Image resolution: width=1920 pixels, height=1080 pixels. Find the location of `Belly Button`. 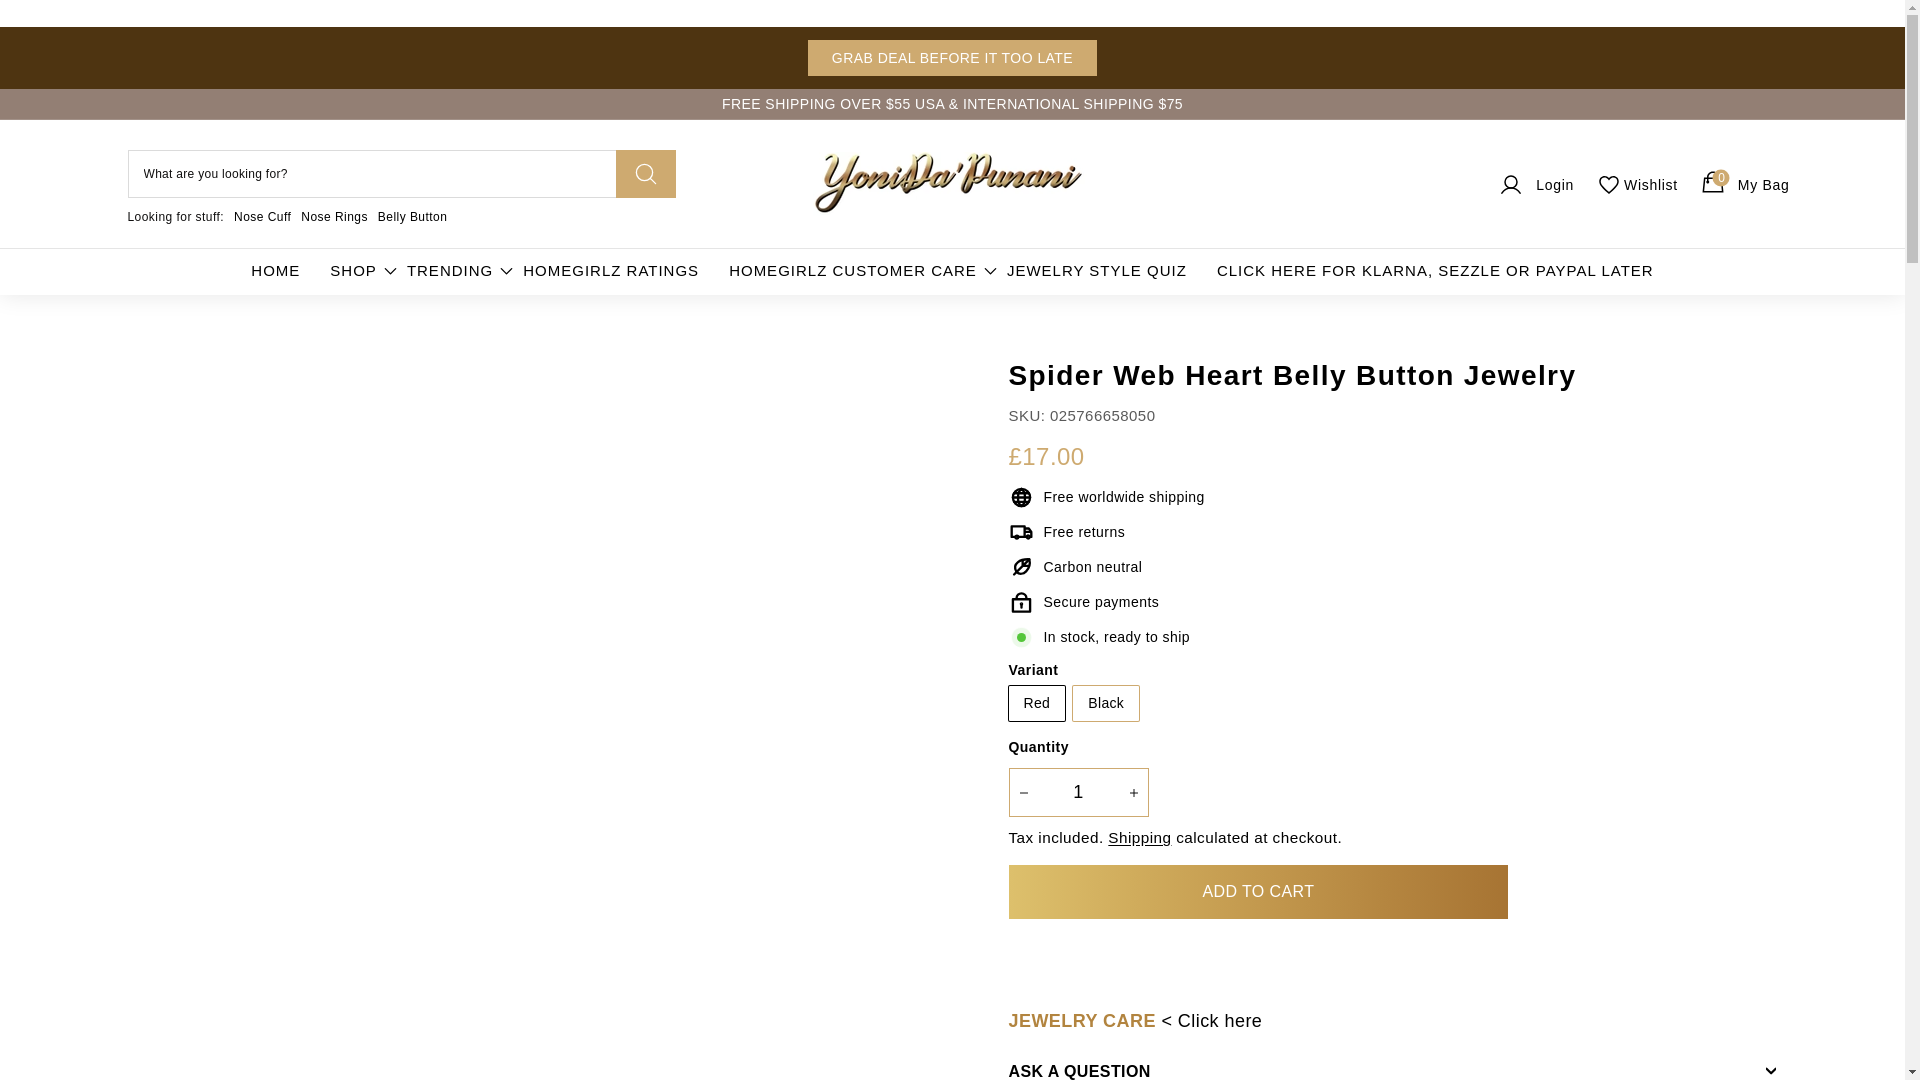

Belly Button is located at coordinates (412, 216).